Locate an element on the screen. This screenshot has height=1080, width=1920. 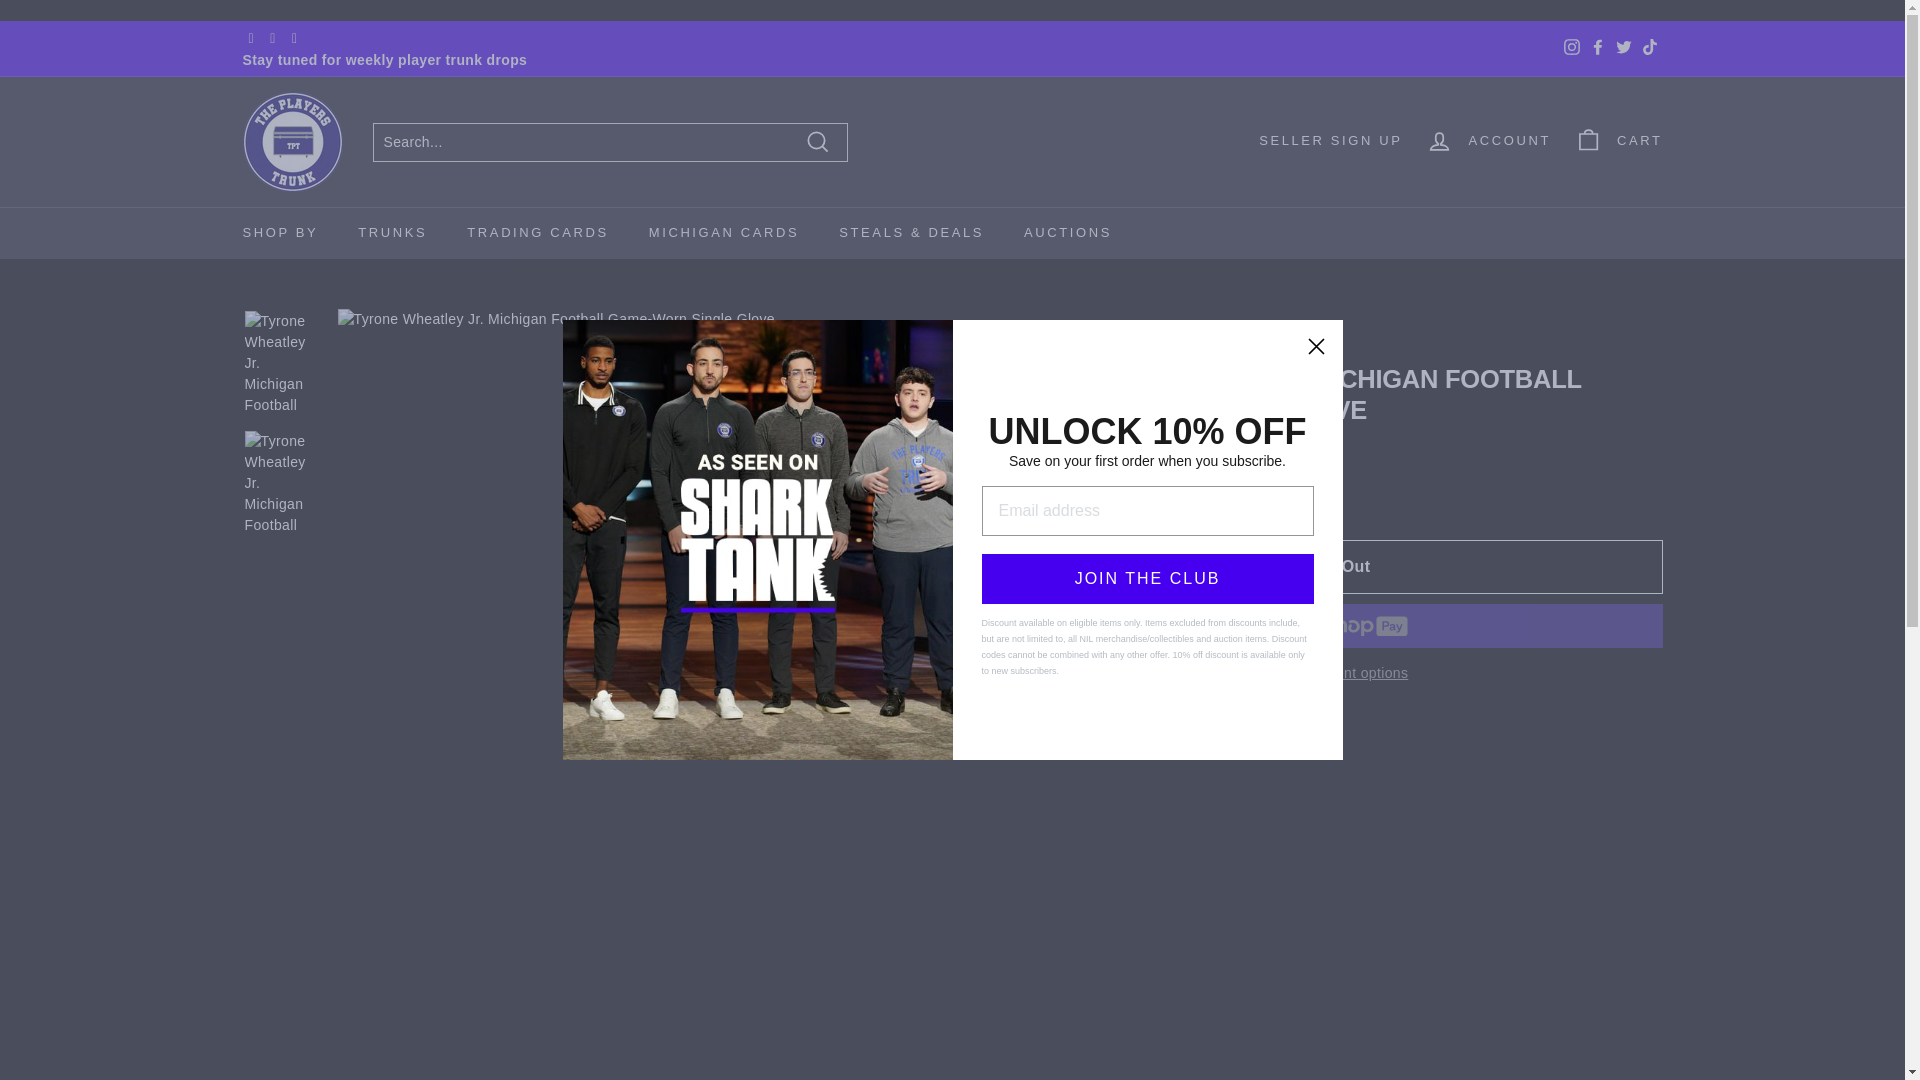
ACCOUNT is located at coordinates (1488, 140).